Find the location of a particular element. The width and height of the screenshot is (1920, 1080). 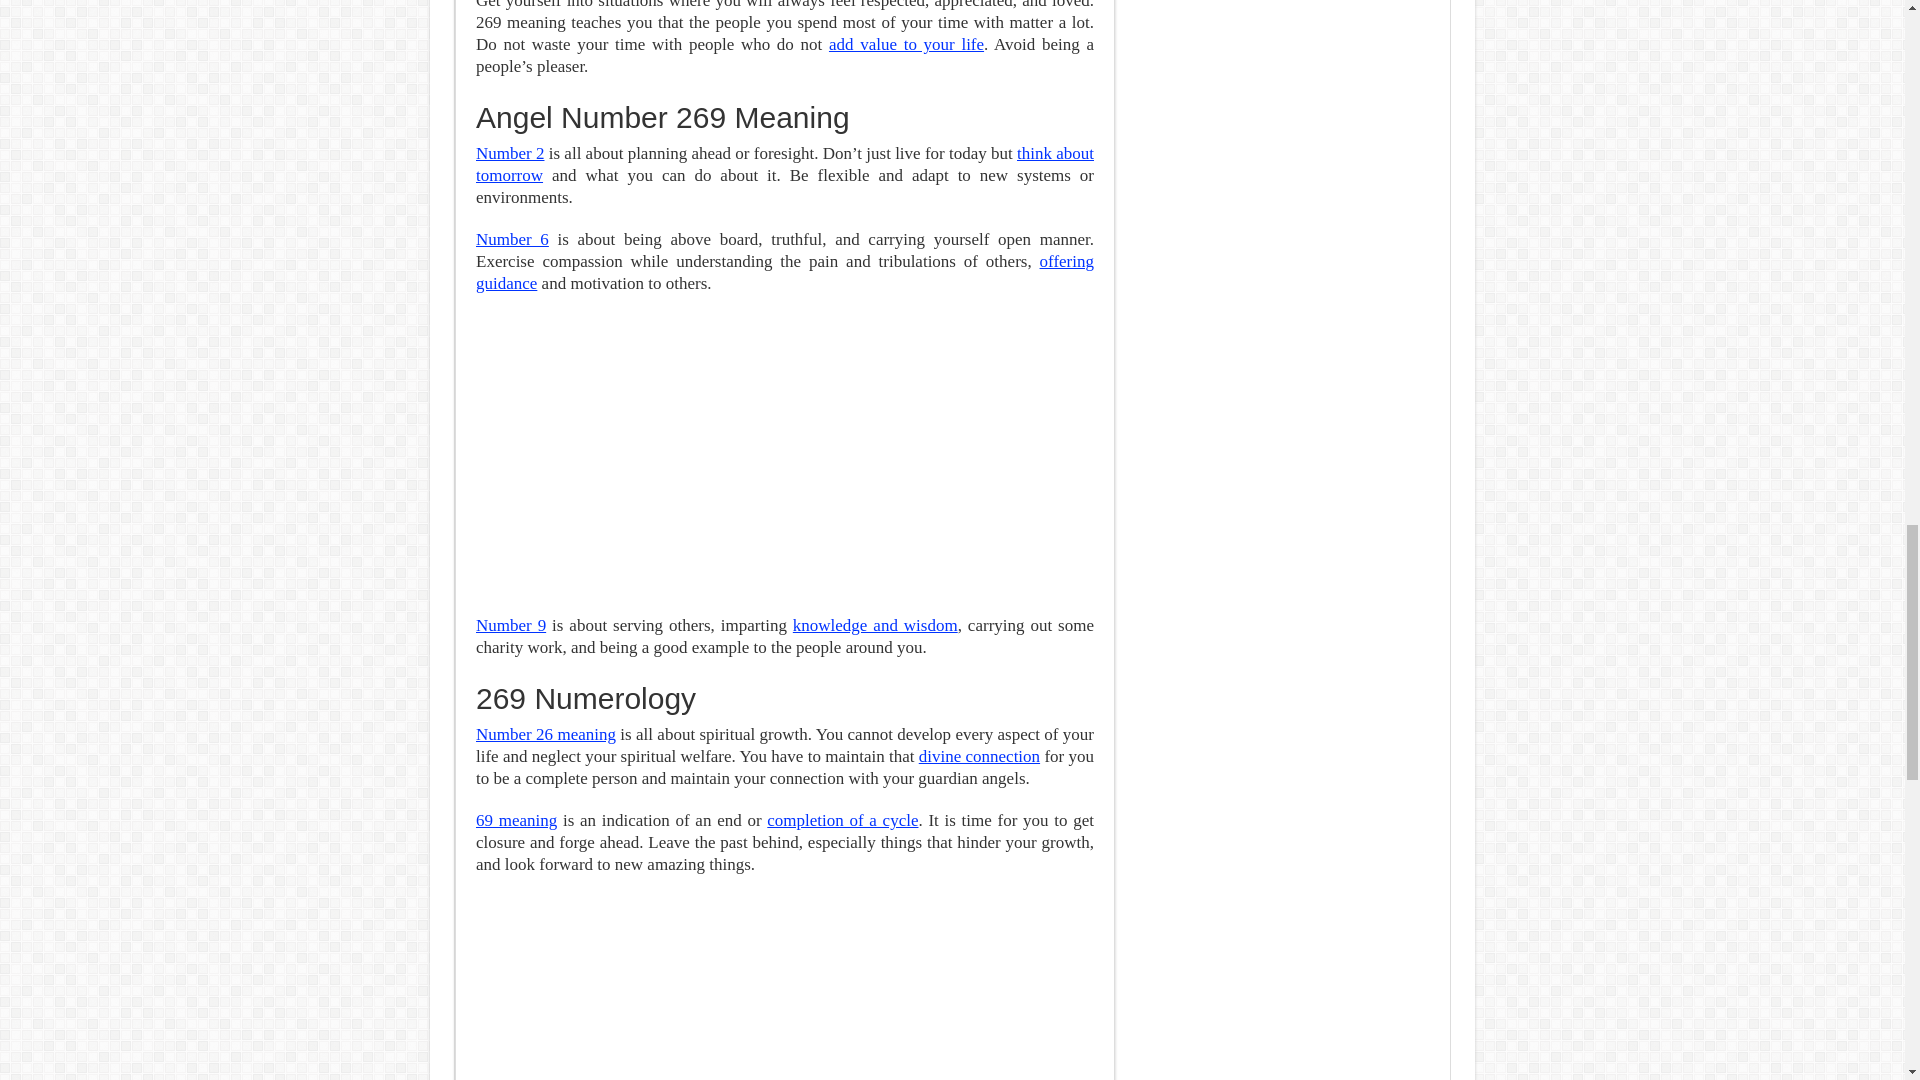

Advertisement is located at coordinates (785, 455).